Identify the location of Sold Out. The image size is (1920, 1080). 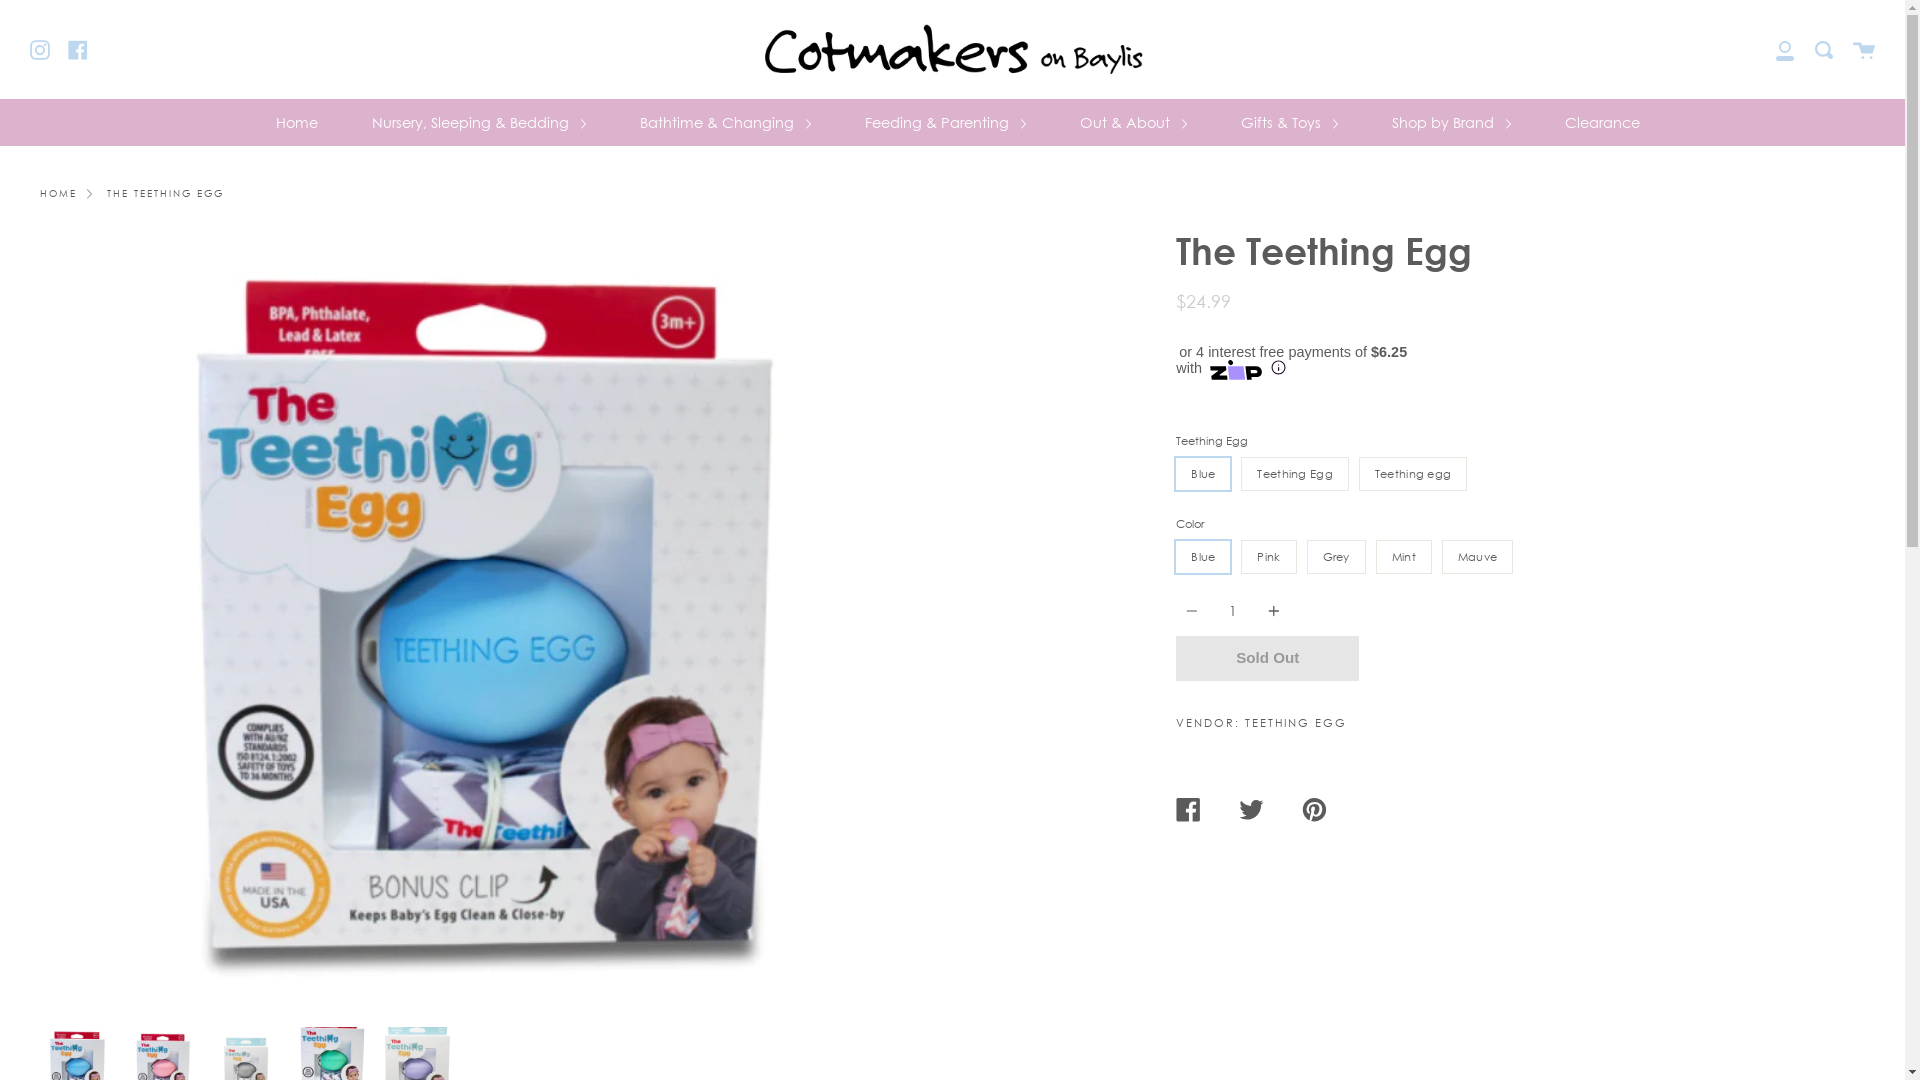
(1268, 658).